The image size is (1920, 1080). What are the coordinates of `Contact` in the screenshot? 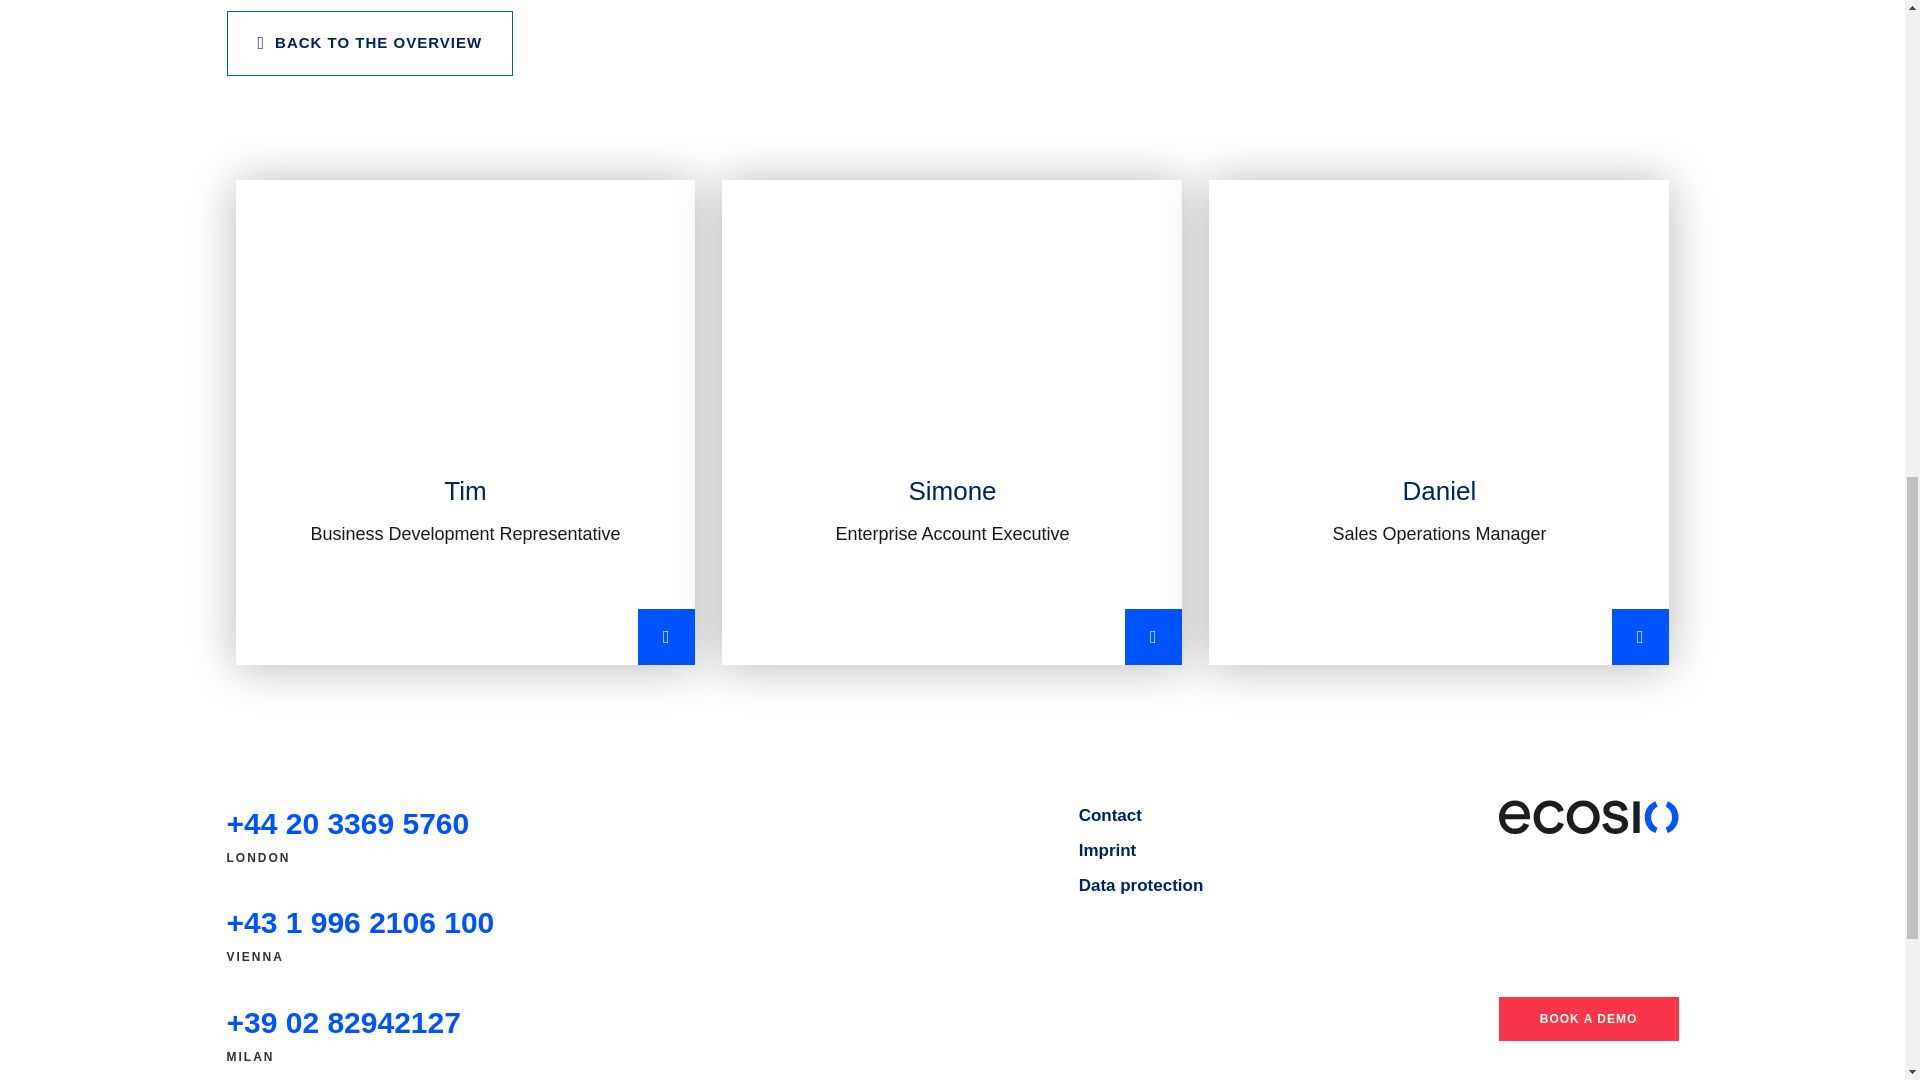 It's located at (1110, 816).